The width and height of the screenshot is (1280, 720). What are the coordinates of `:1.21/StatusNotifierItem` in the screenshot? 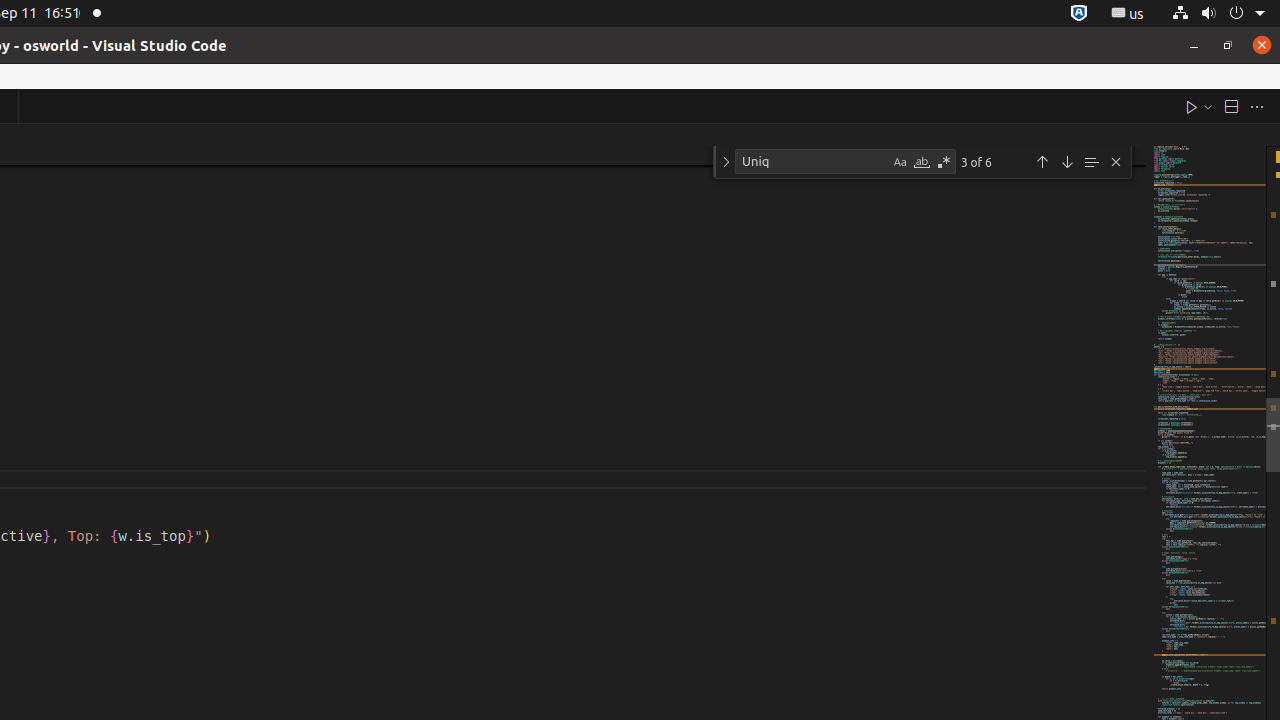 It's located at (1128, 14).